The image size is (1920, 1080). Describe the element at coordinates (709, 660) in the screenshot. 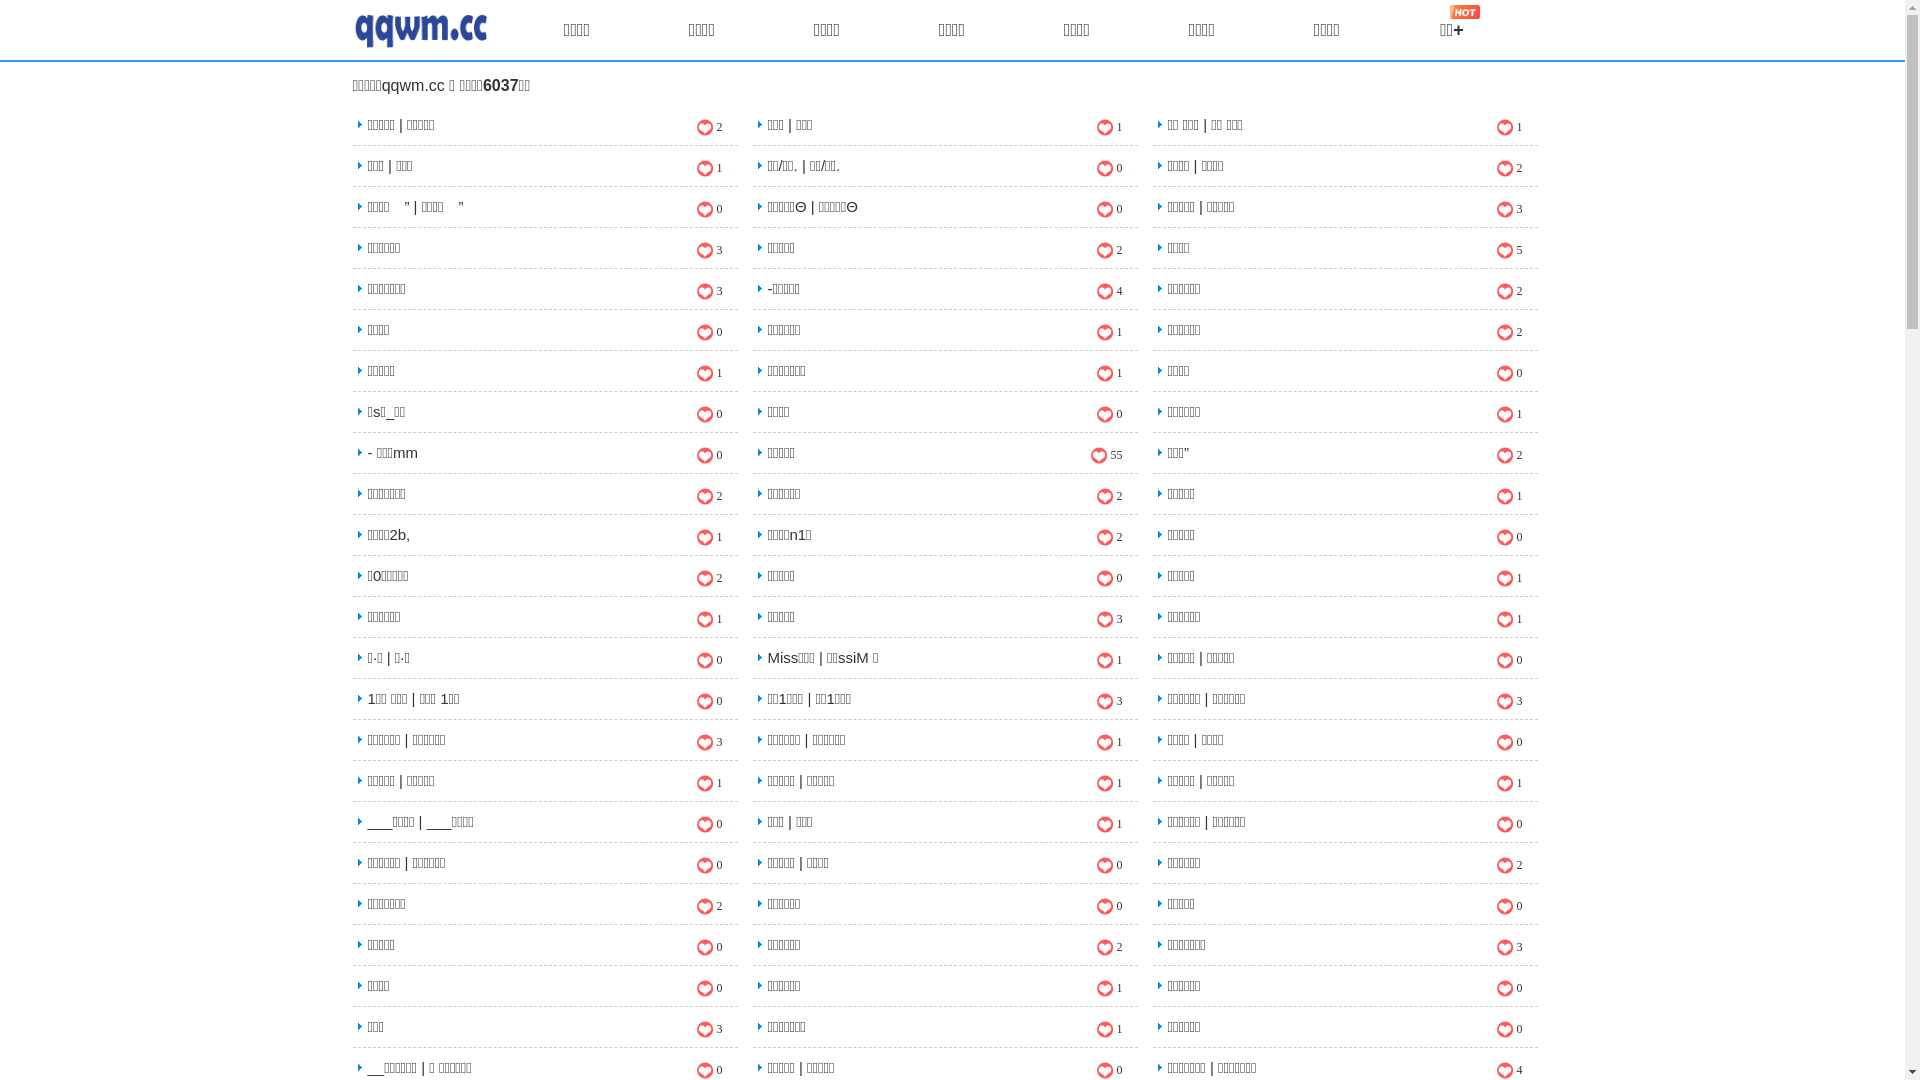

I see `0` at that location.